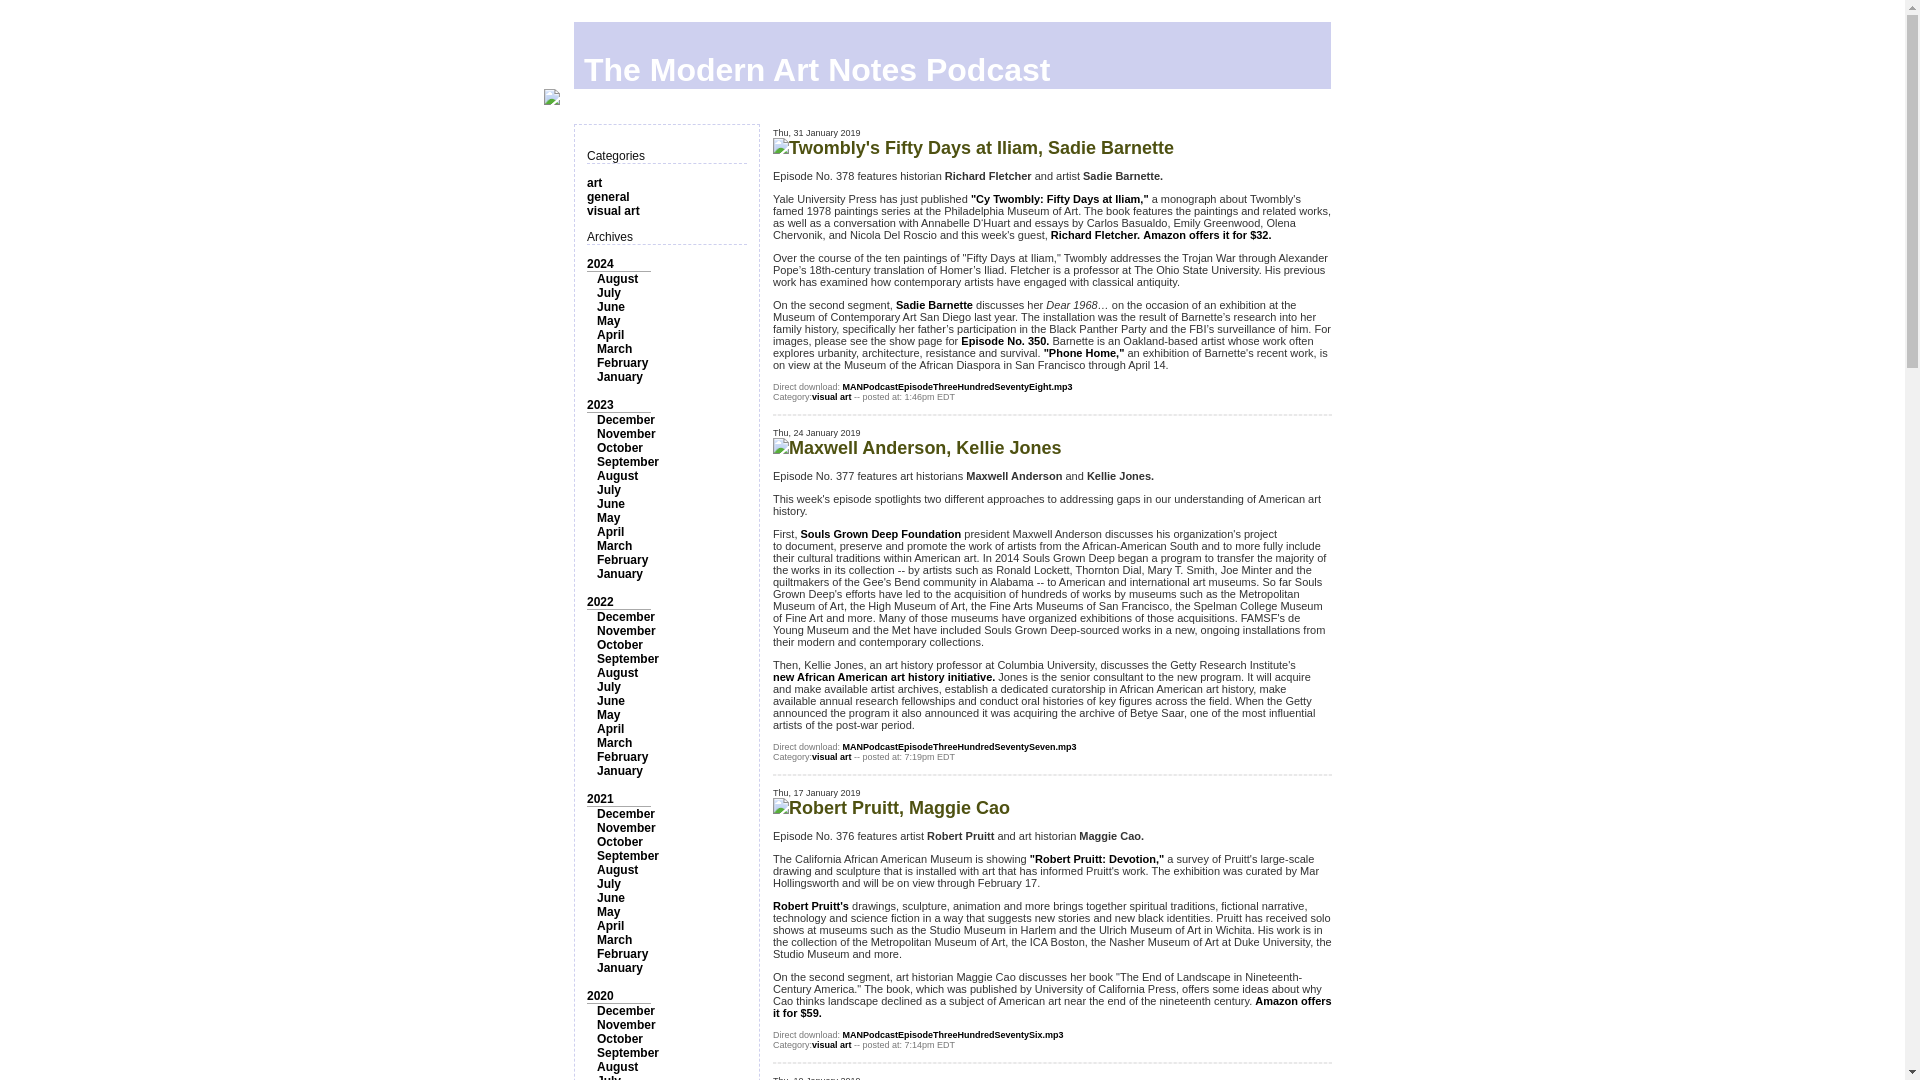  What do you see at coordinates (600, 404) in the screenshot?
I see `2023` at bounding box center [600, 404].